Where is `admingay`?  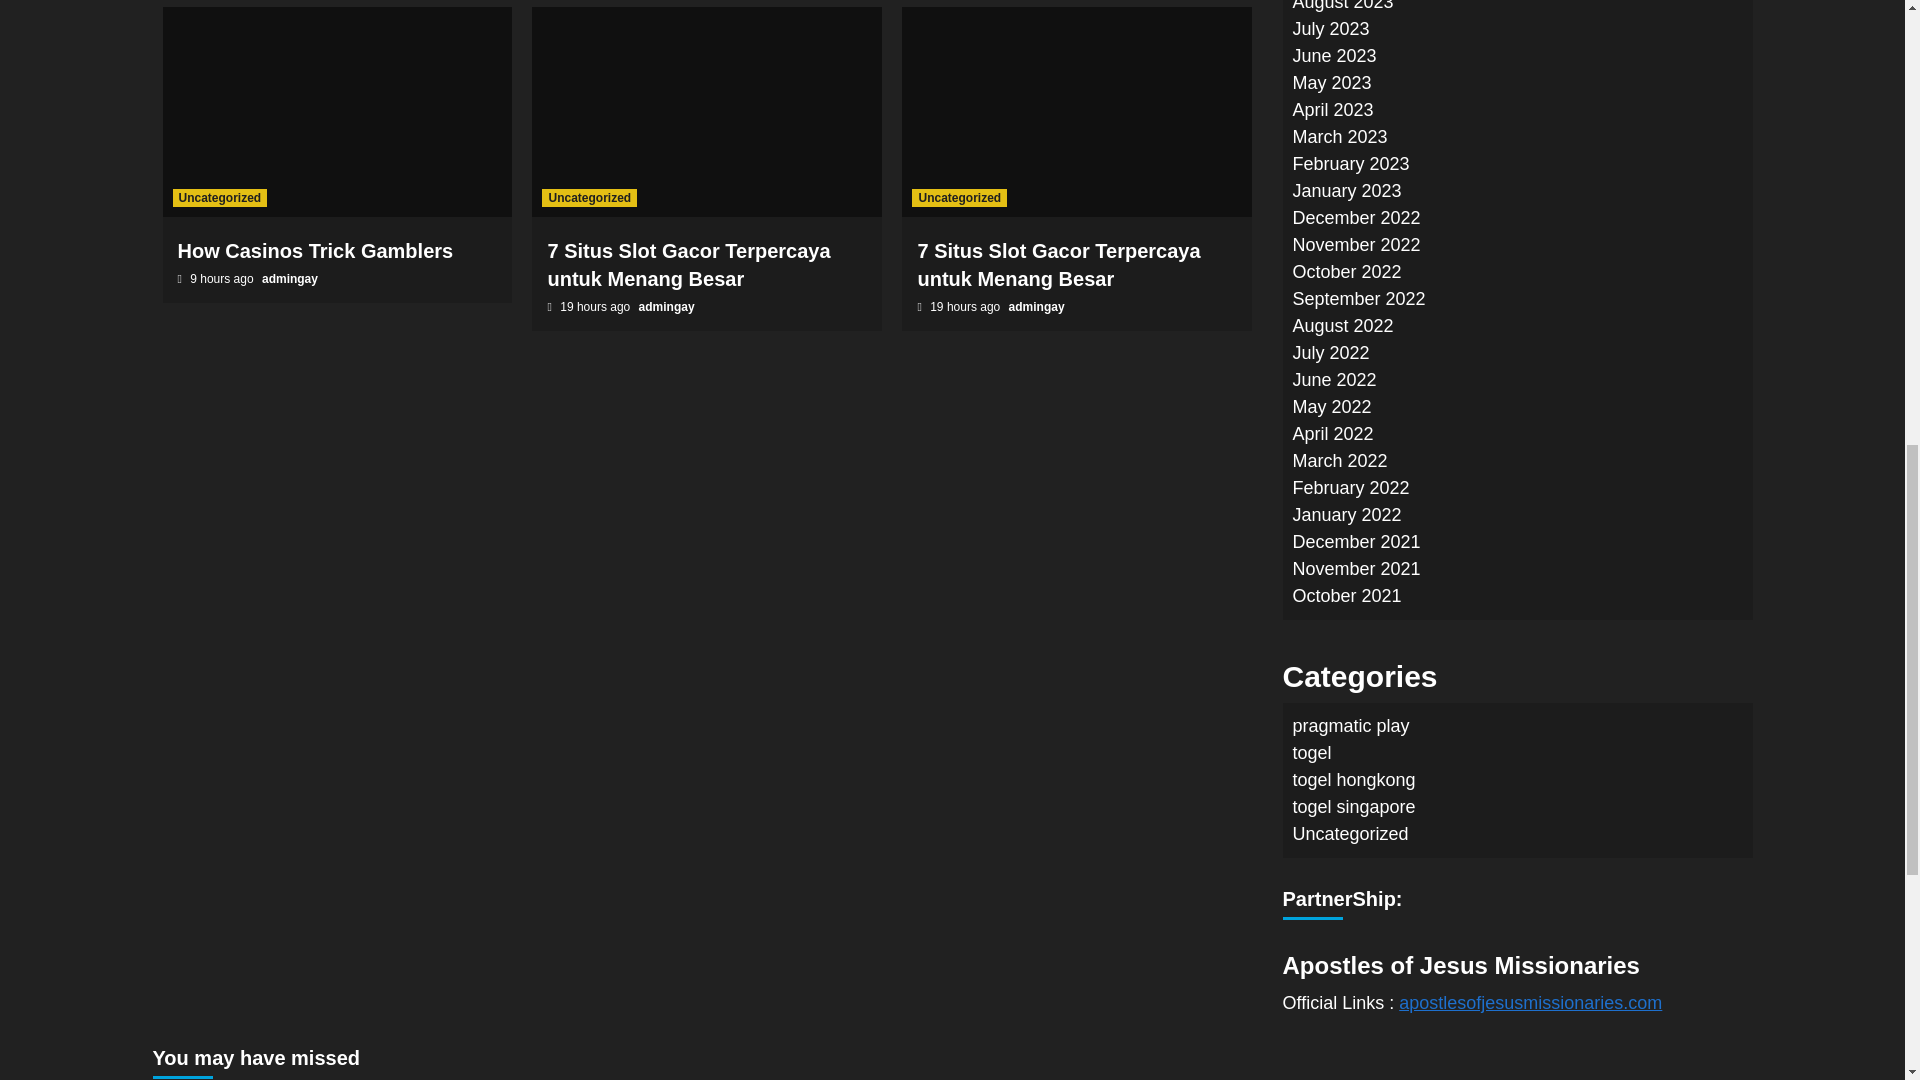
admingay is located at coordinates (290, 279).